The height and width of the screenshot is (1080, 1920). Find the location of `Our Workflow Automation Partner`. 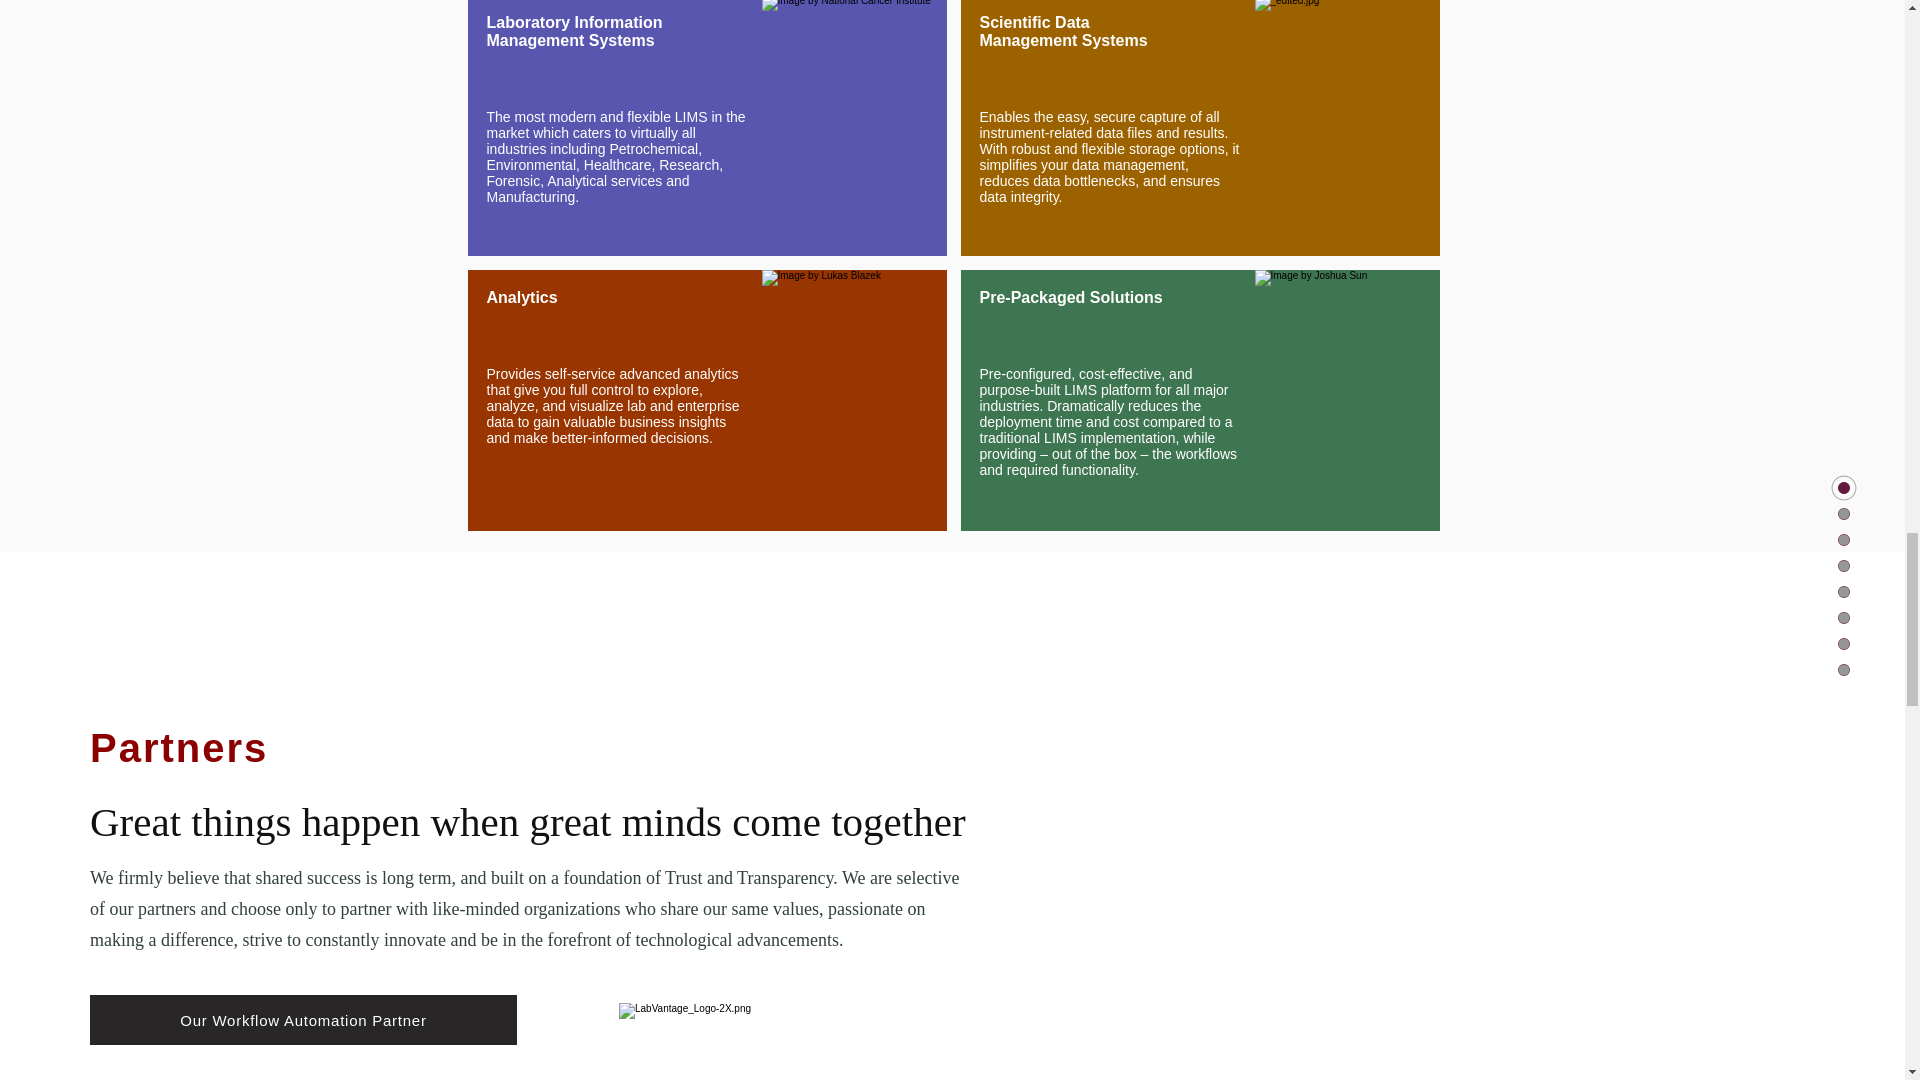

Our Workflow Automation Partner is located at coordinates (303, 1020).